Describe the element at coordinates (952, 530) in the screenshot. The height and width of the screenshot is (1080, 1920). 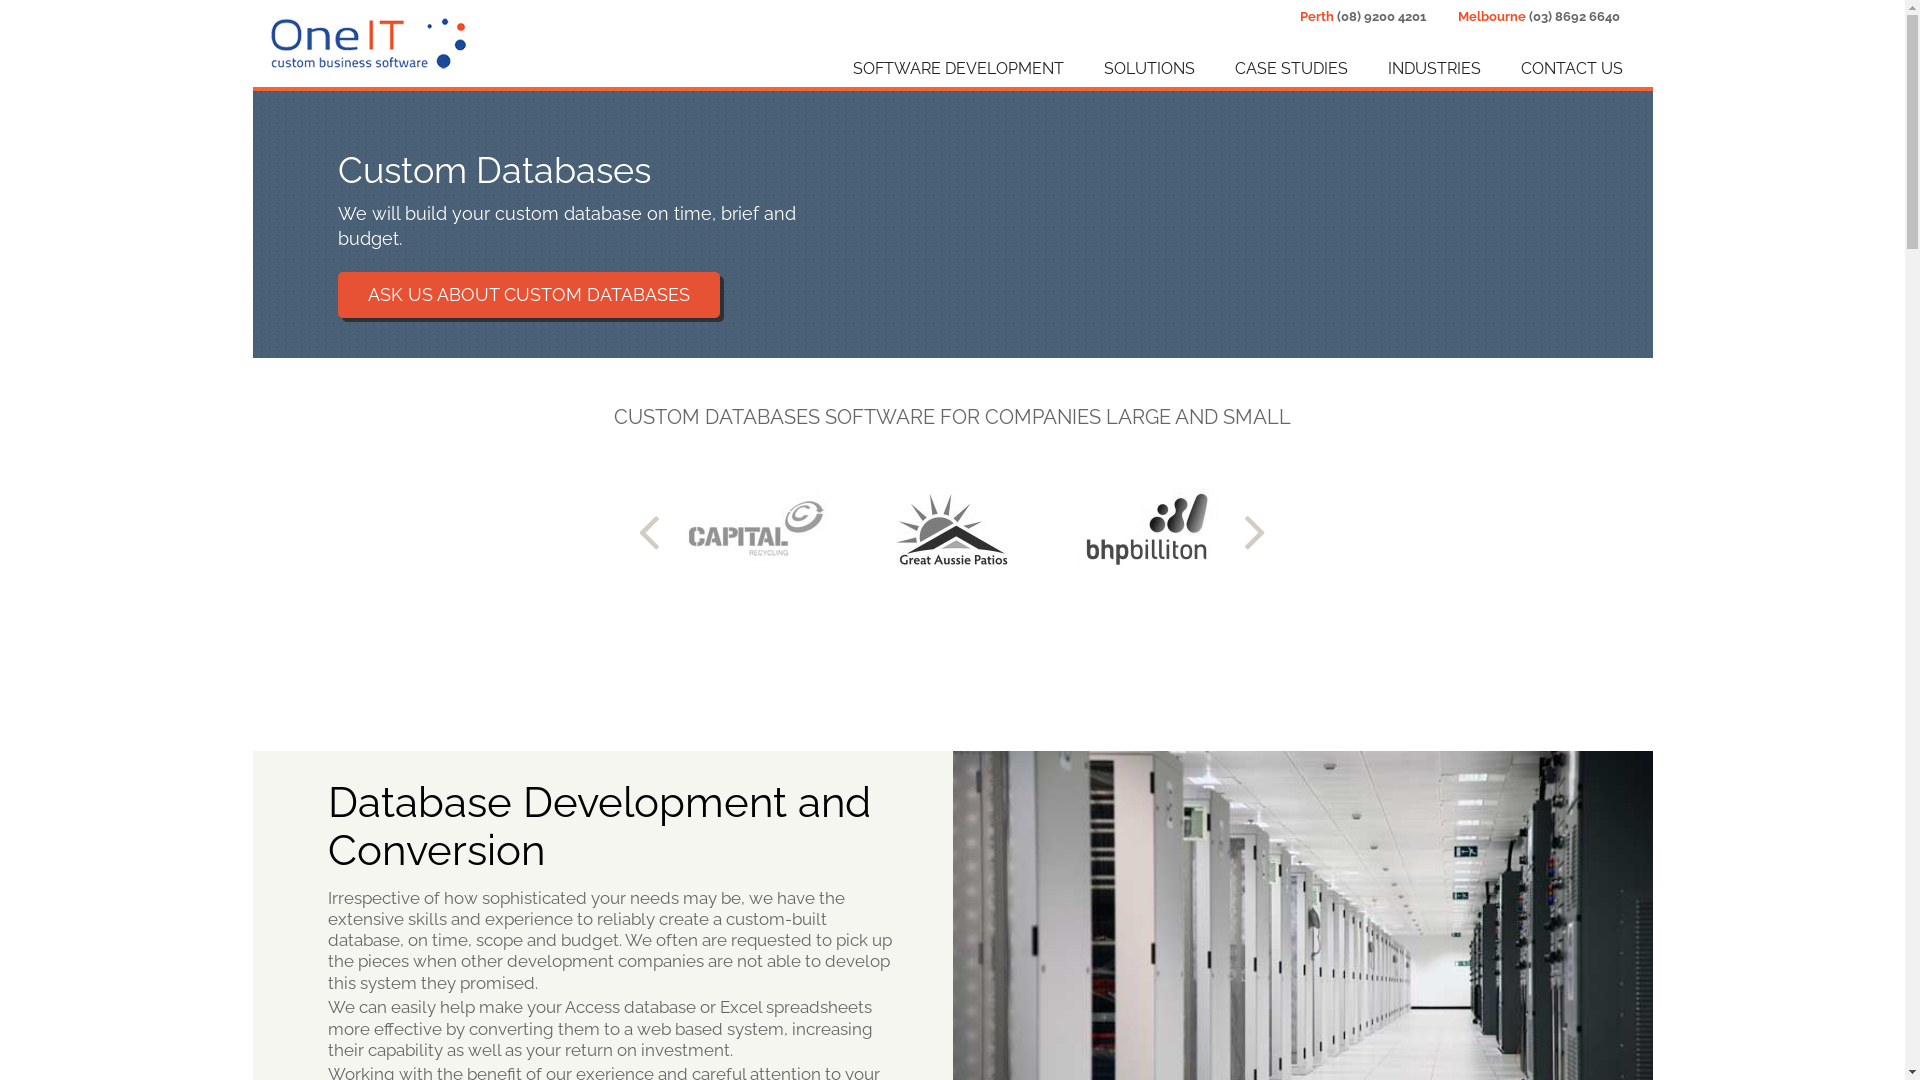
I see `Great Aussie Patios` at that location.